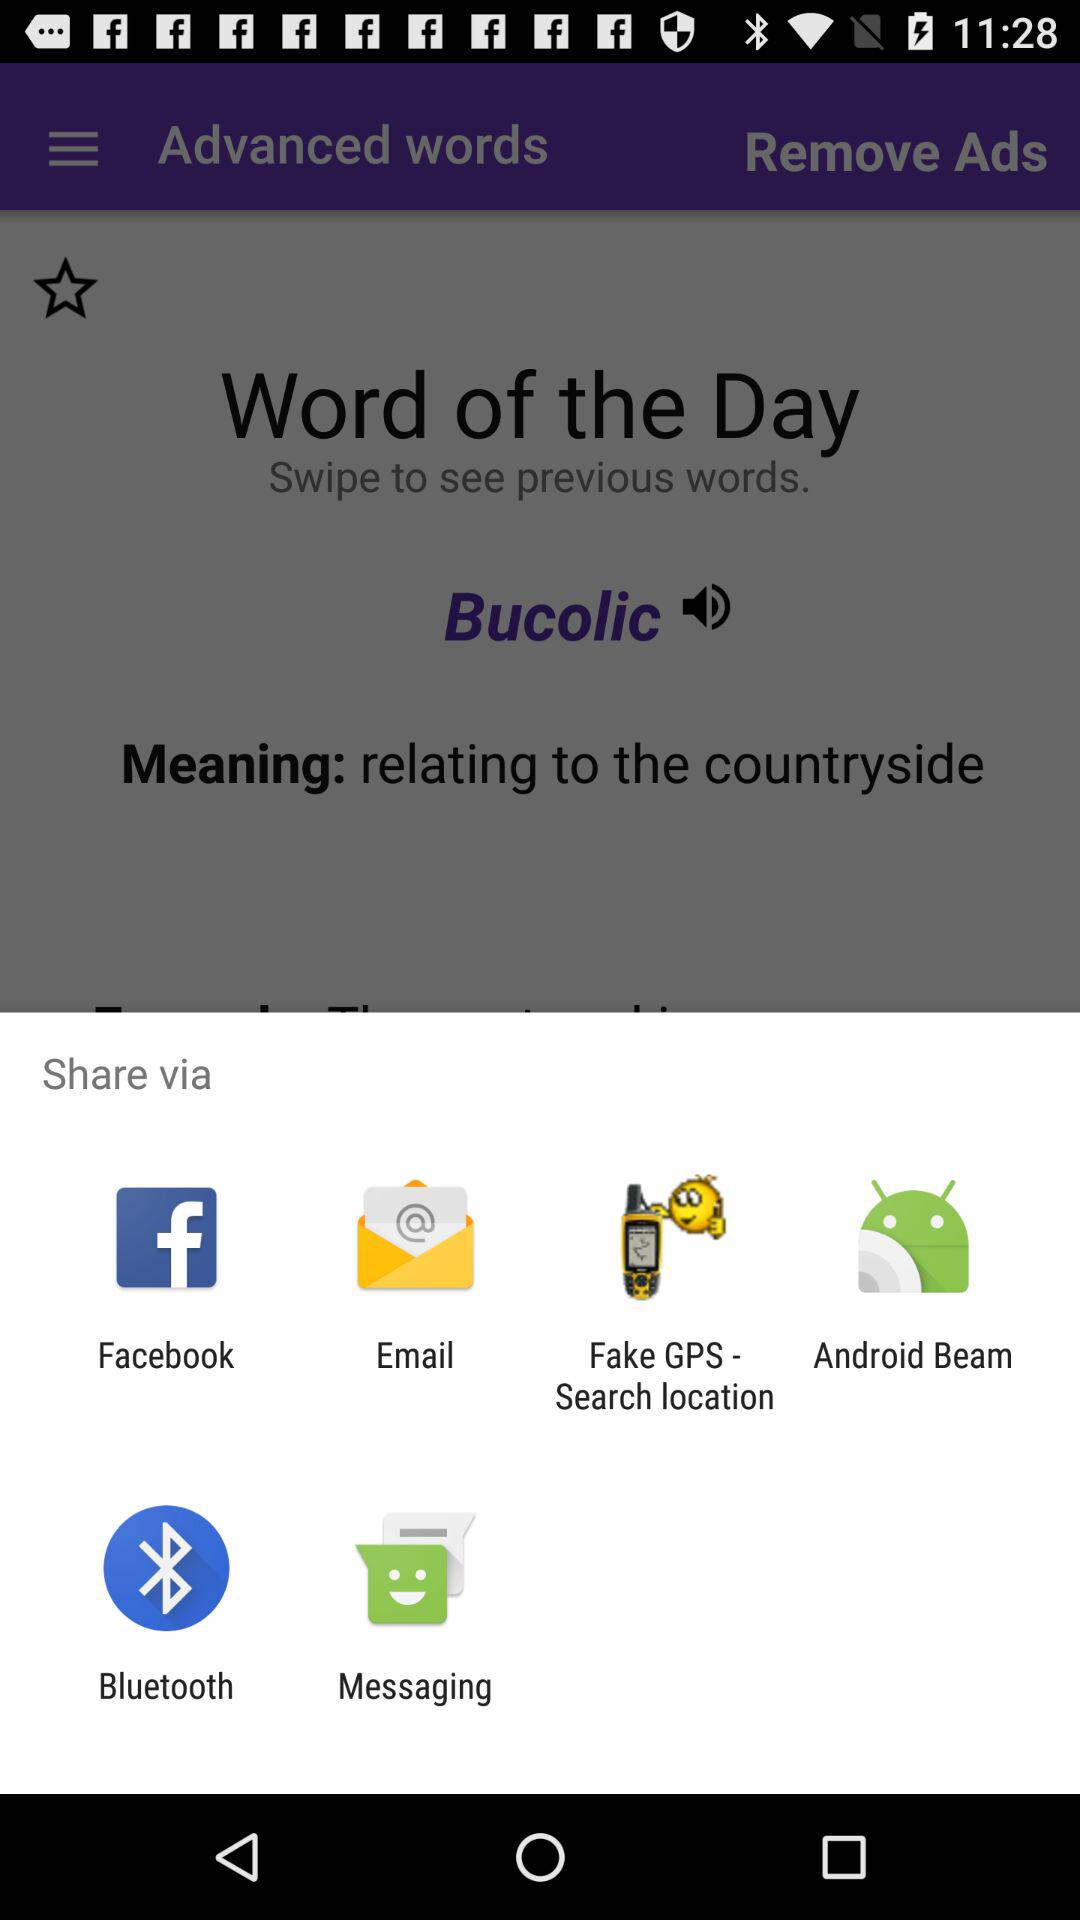 This screenshot has height=1920, width=1080. I want to click on scroll until bluetooth app, so click(166, 1706).